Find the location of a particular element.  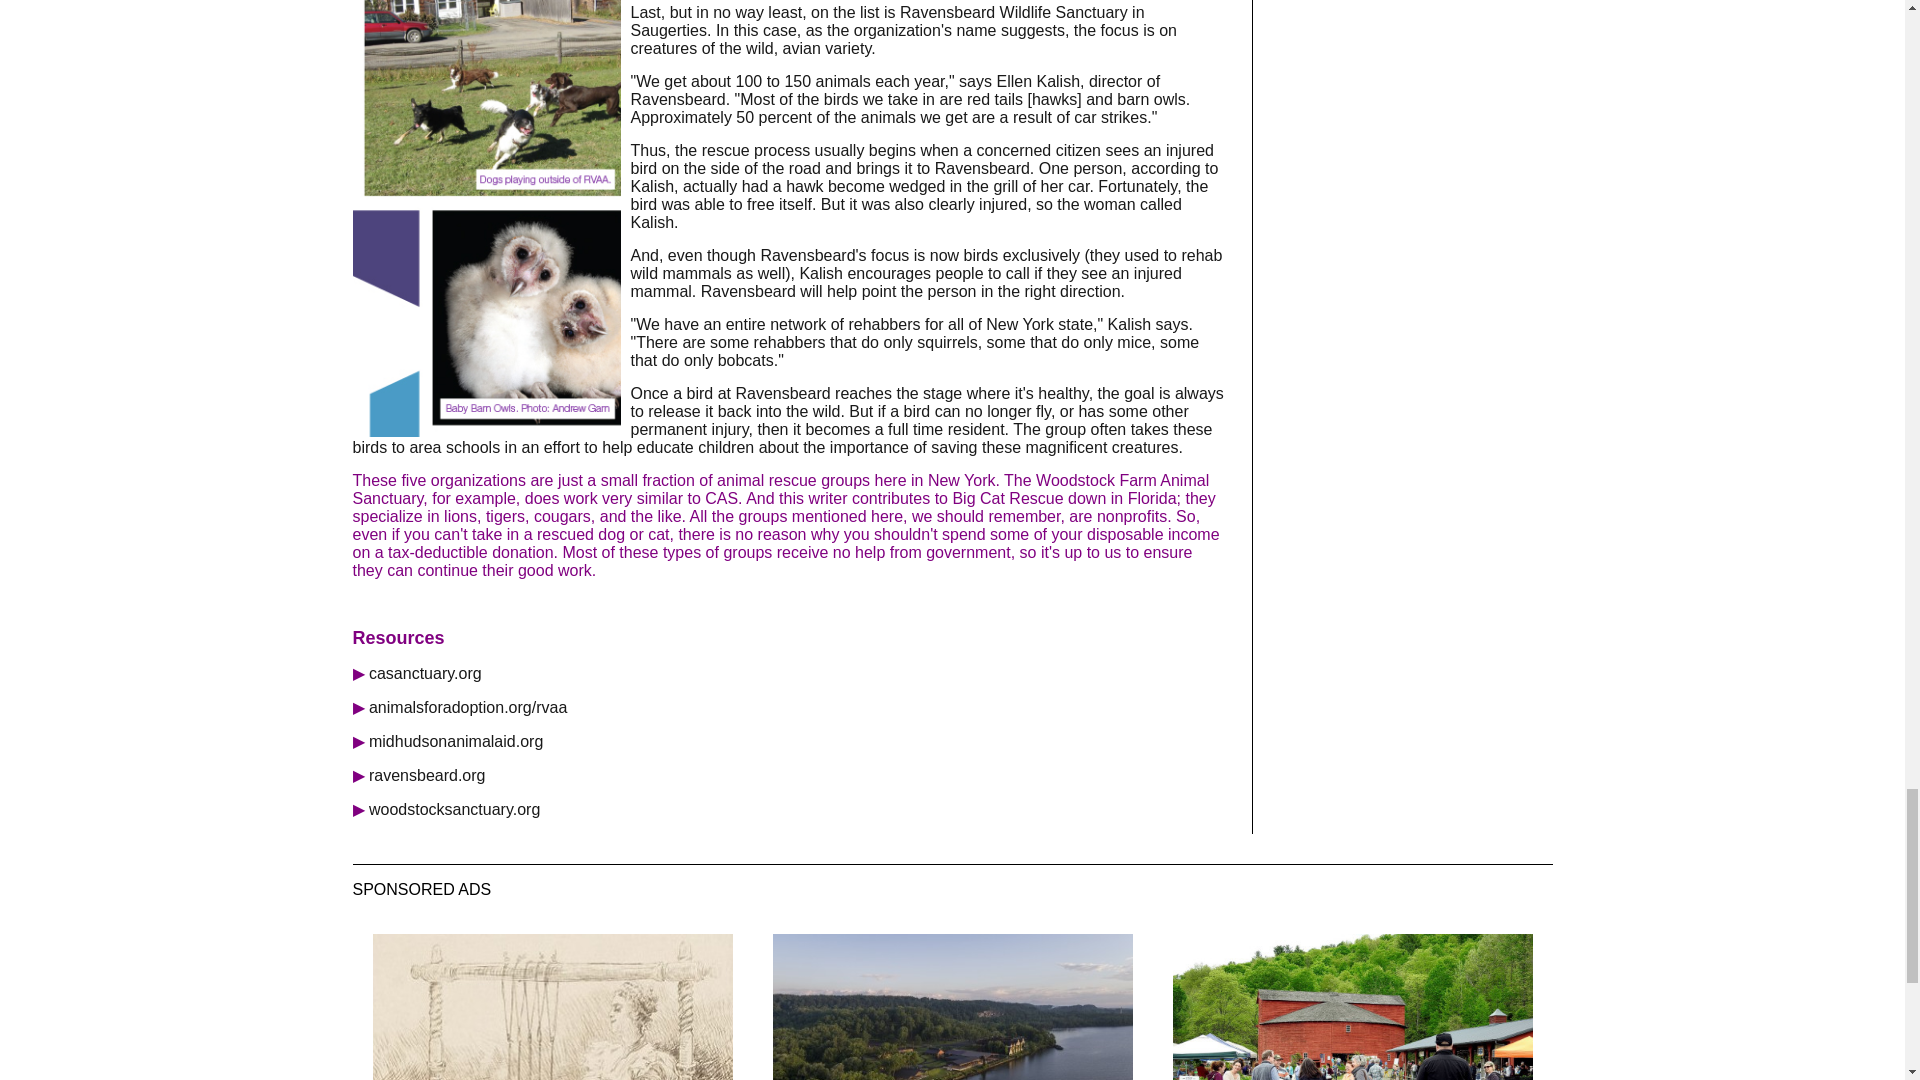

woodstocksanctuary.org is located at coordinates (454, 809).